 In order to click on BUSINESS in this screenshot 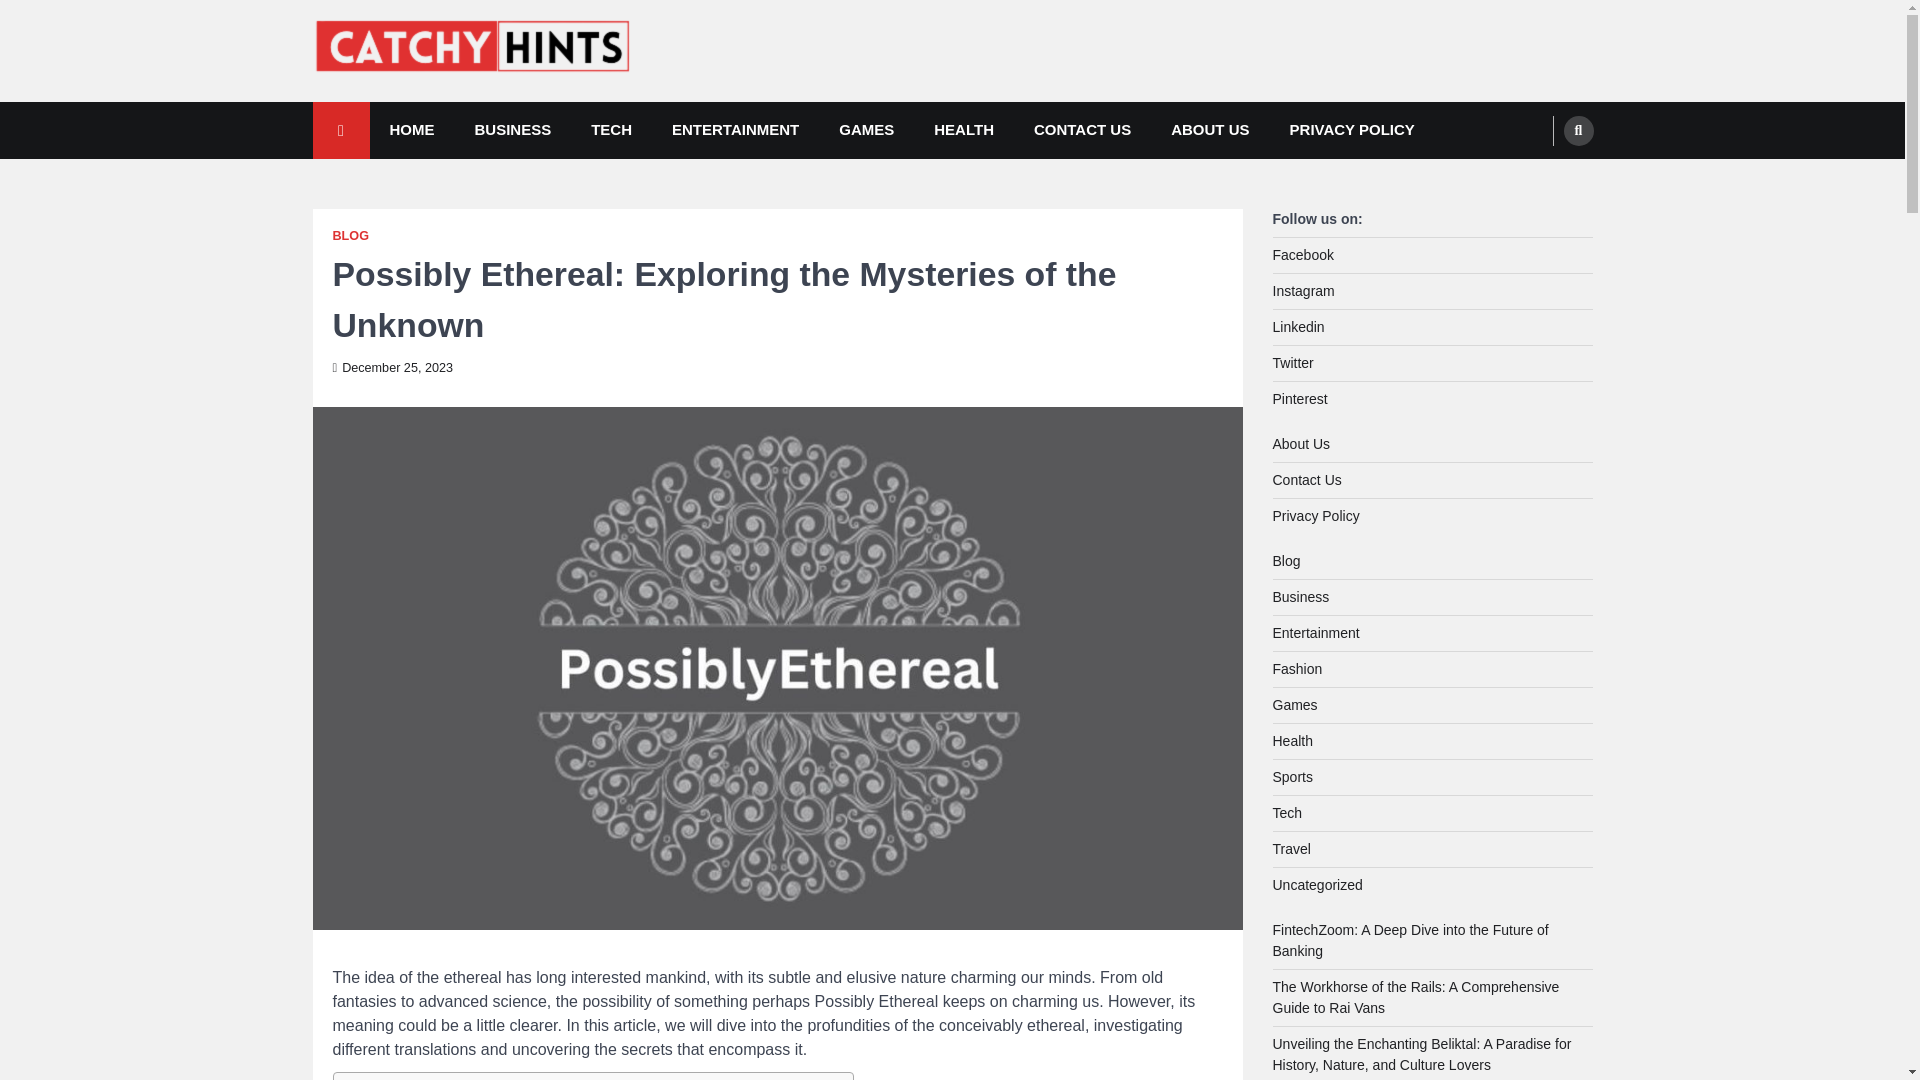, I will do `click(512, 130)`.